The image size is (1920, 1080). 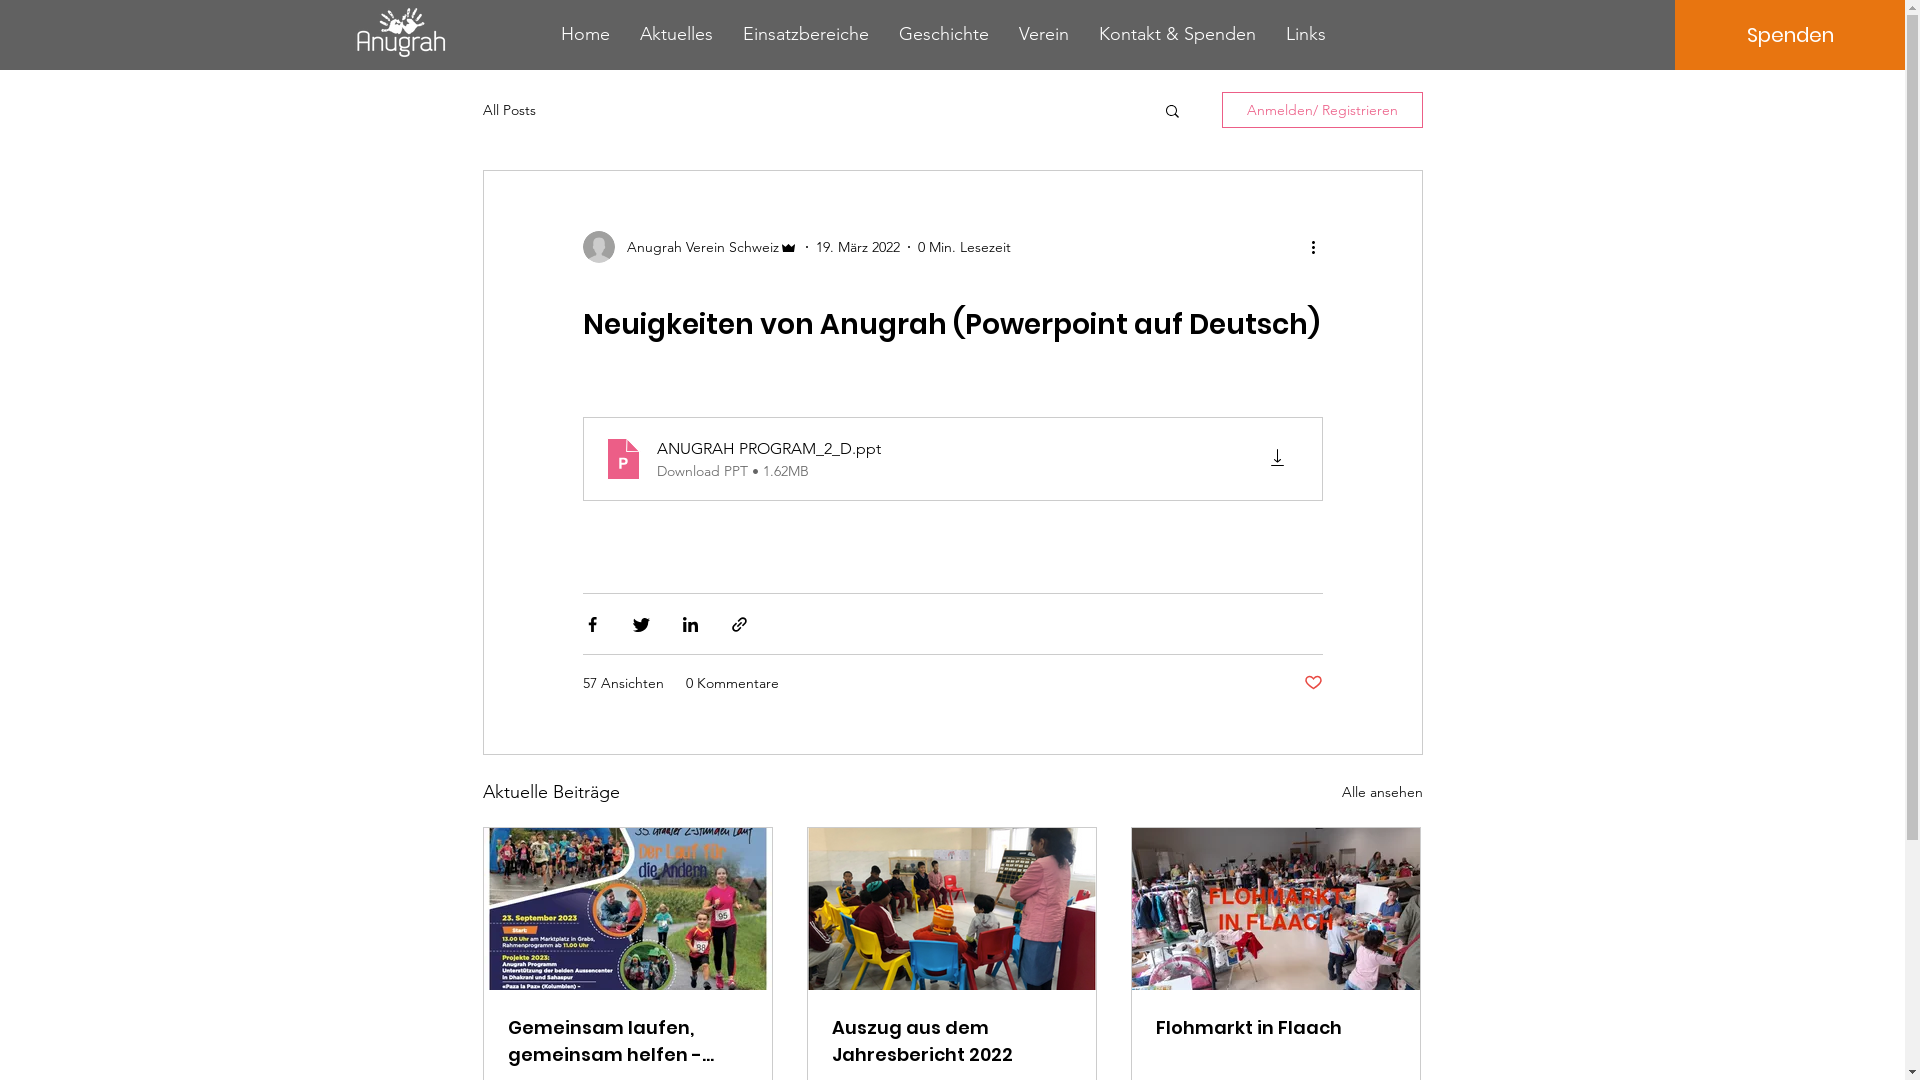 I want to click on Kontakt & Spenden, so click(x=1178, y=34).